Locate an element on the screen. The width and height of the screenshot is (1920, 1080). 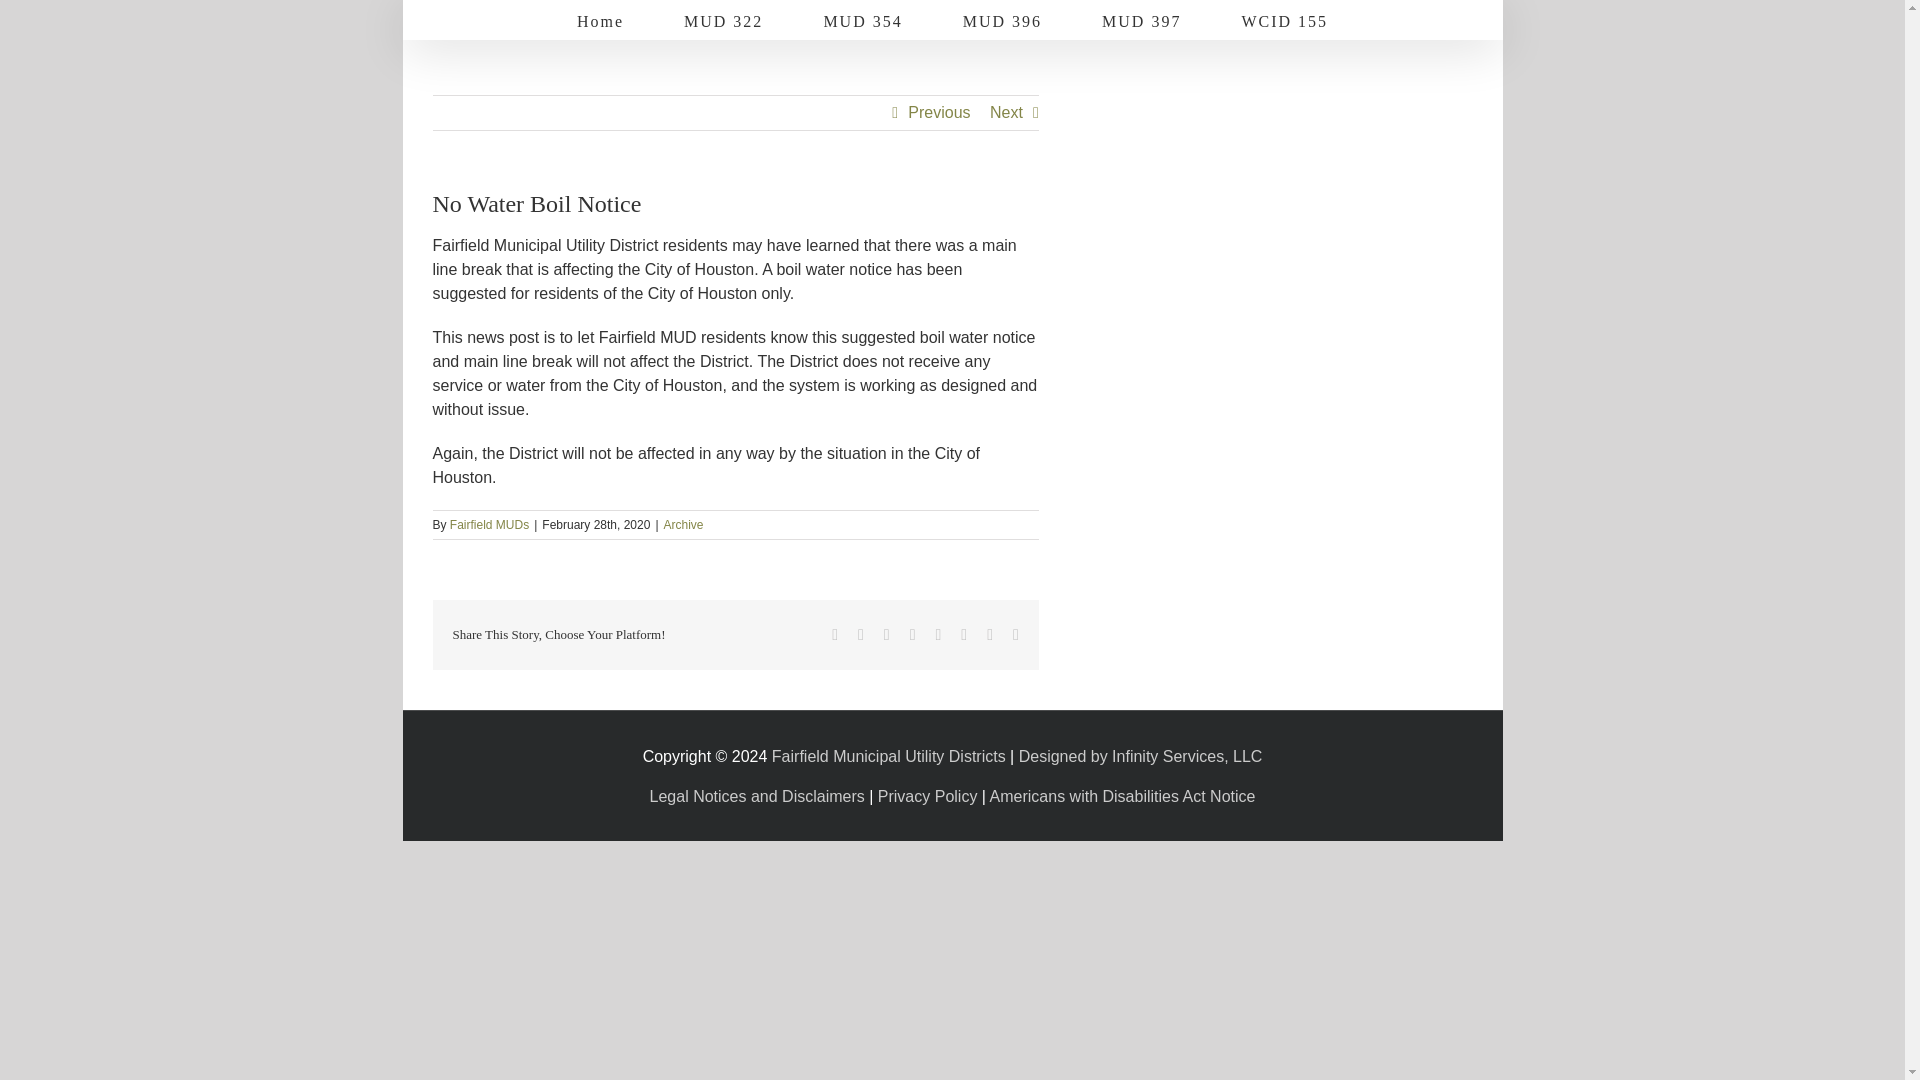
MUD 354 is located at coordinates (862, 20).